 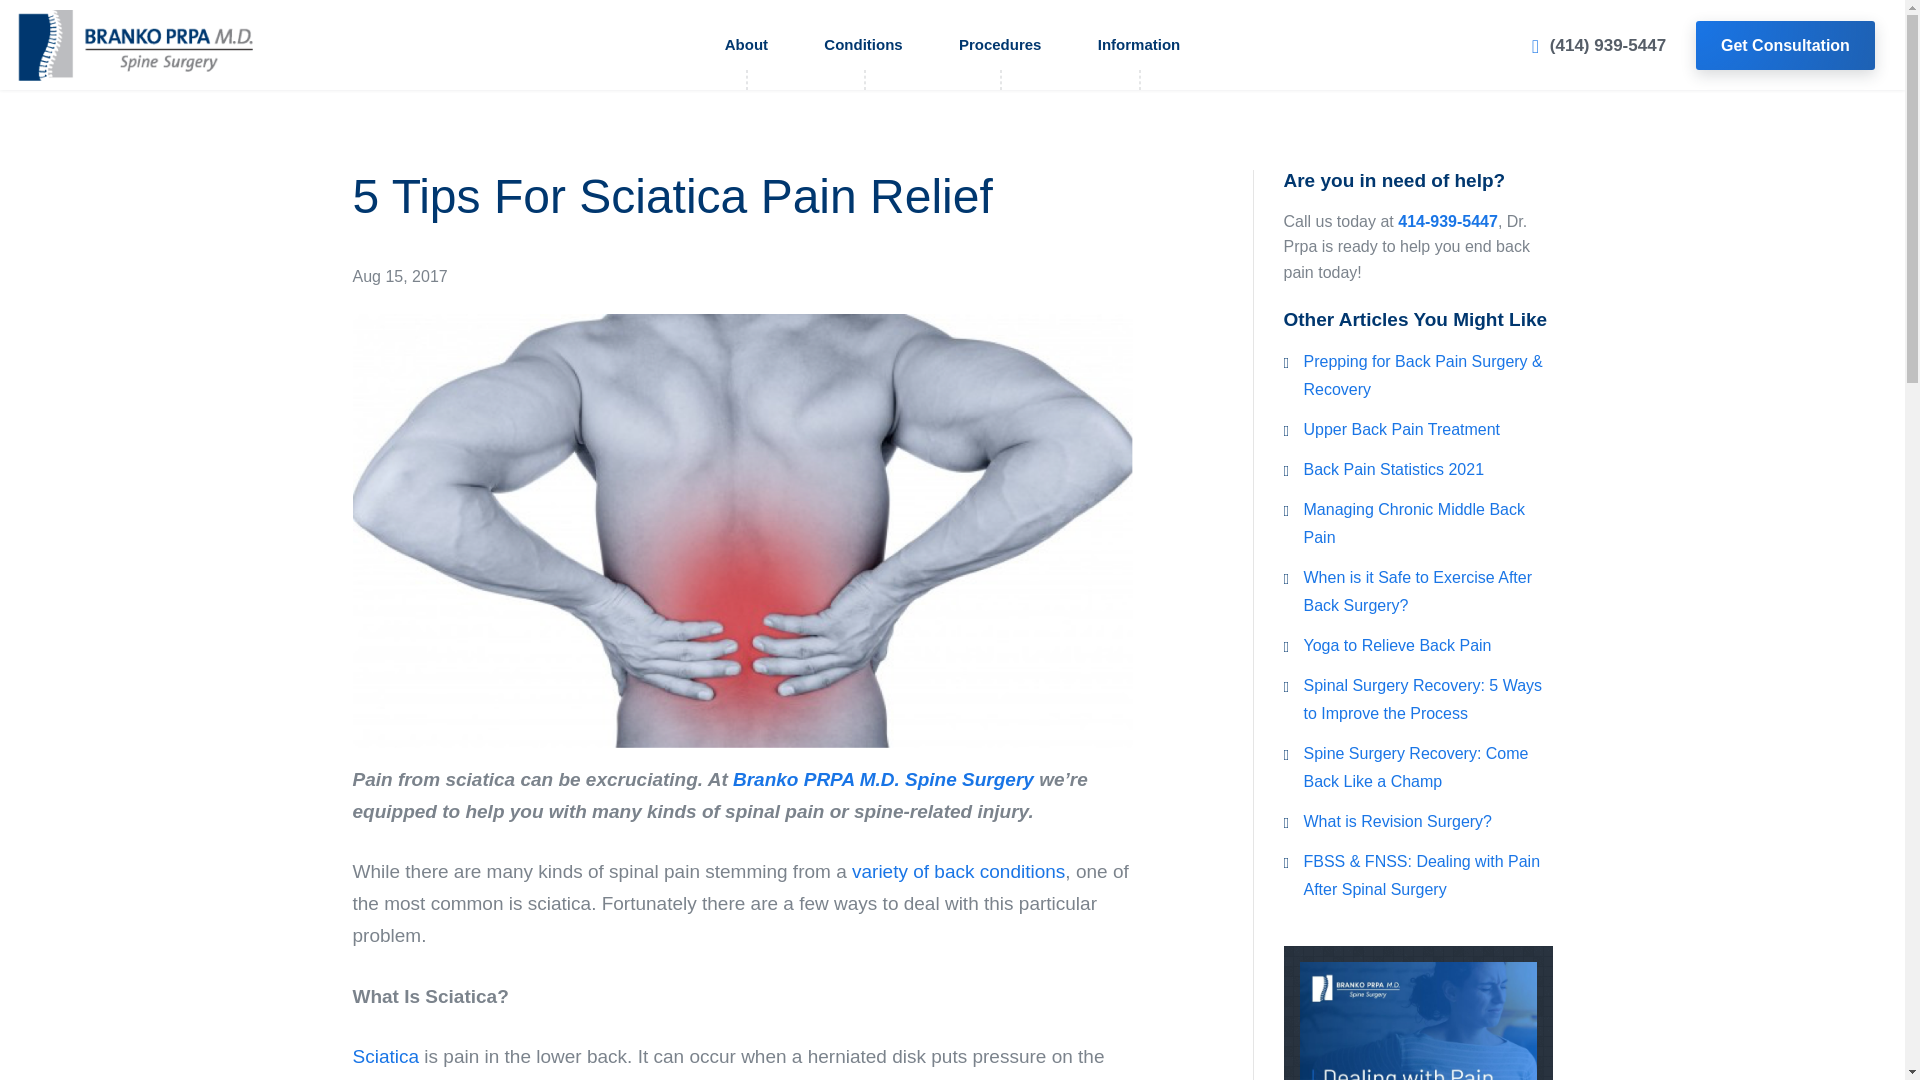 What do you see at coordinates (1139, 44) in the screenshot?
I see `Information` at bounding box center [1139, 44].